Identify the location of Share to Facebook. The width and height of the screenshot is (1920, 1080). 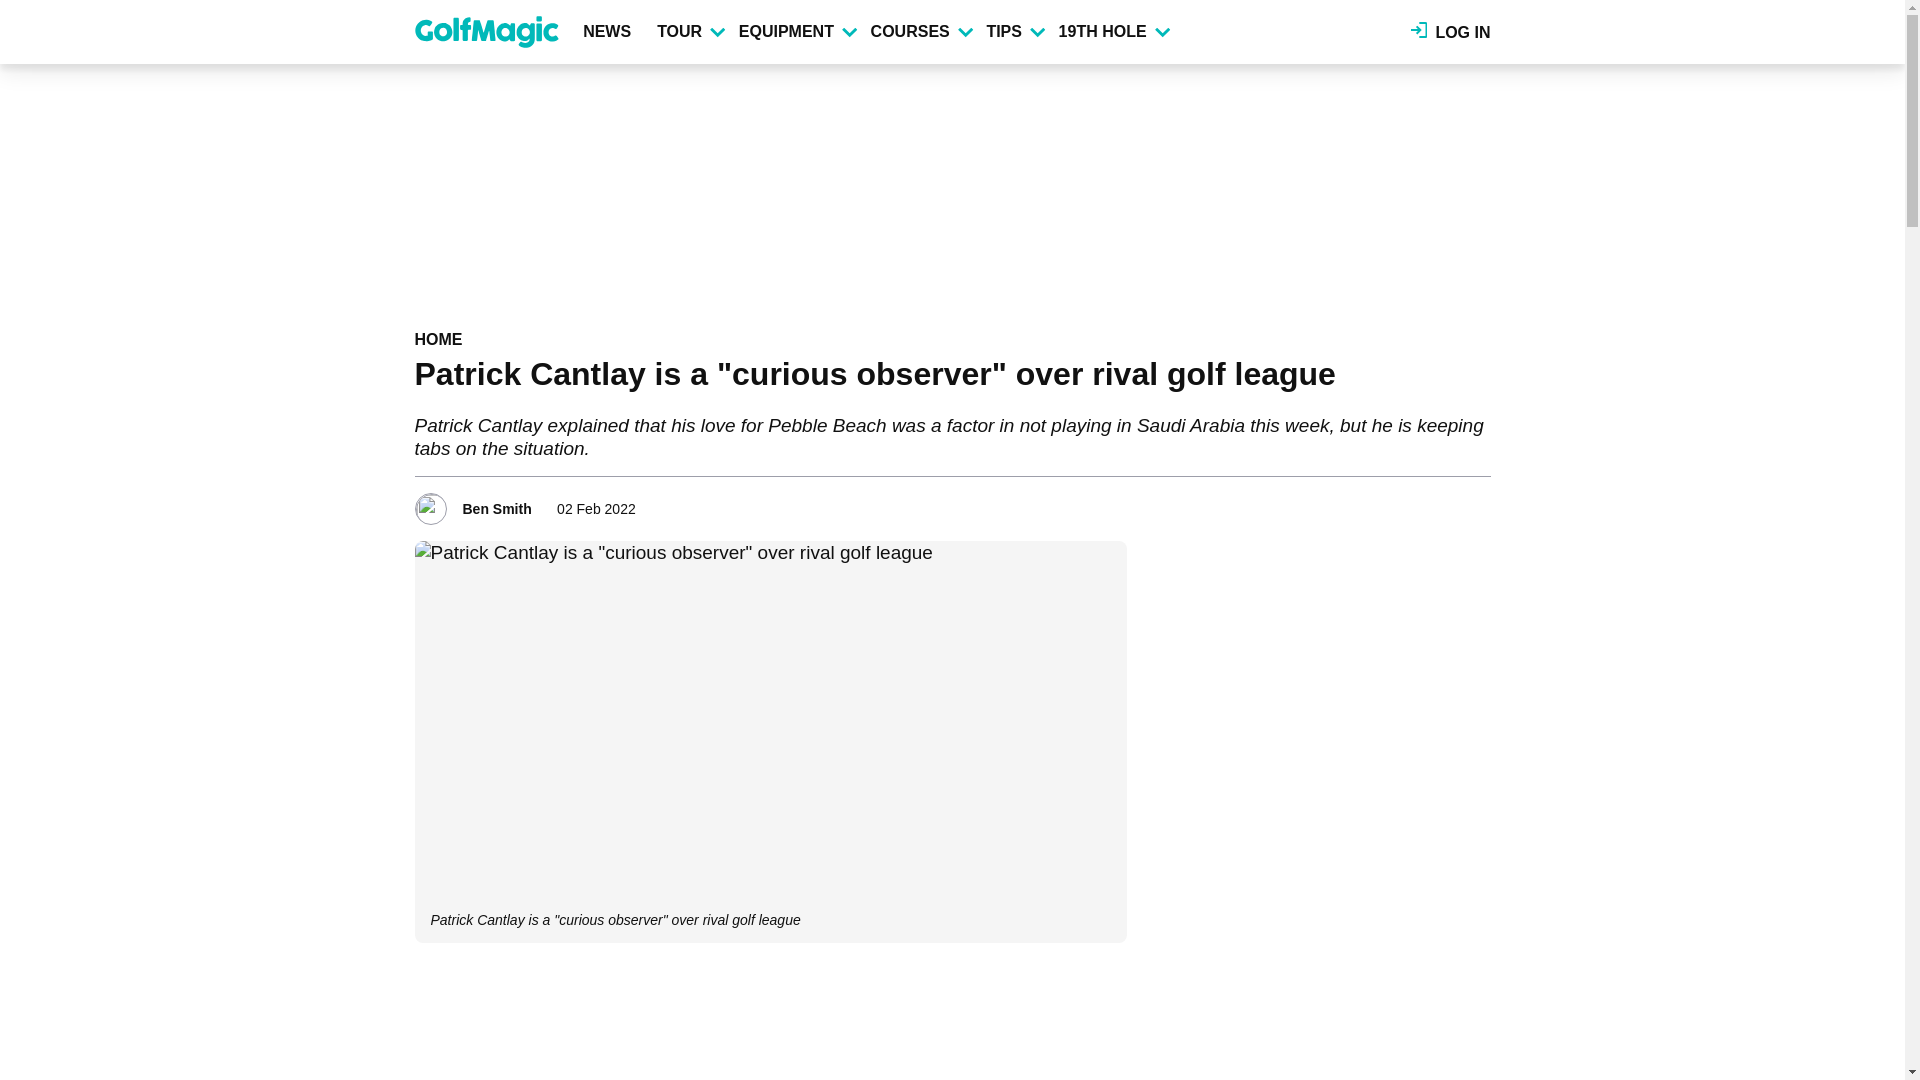
(1392, 502).